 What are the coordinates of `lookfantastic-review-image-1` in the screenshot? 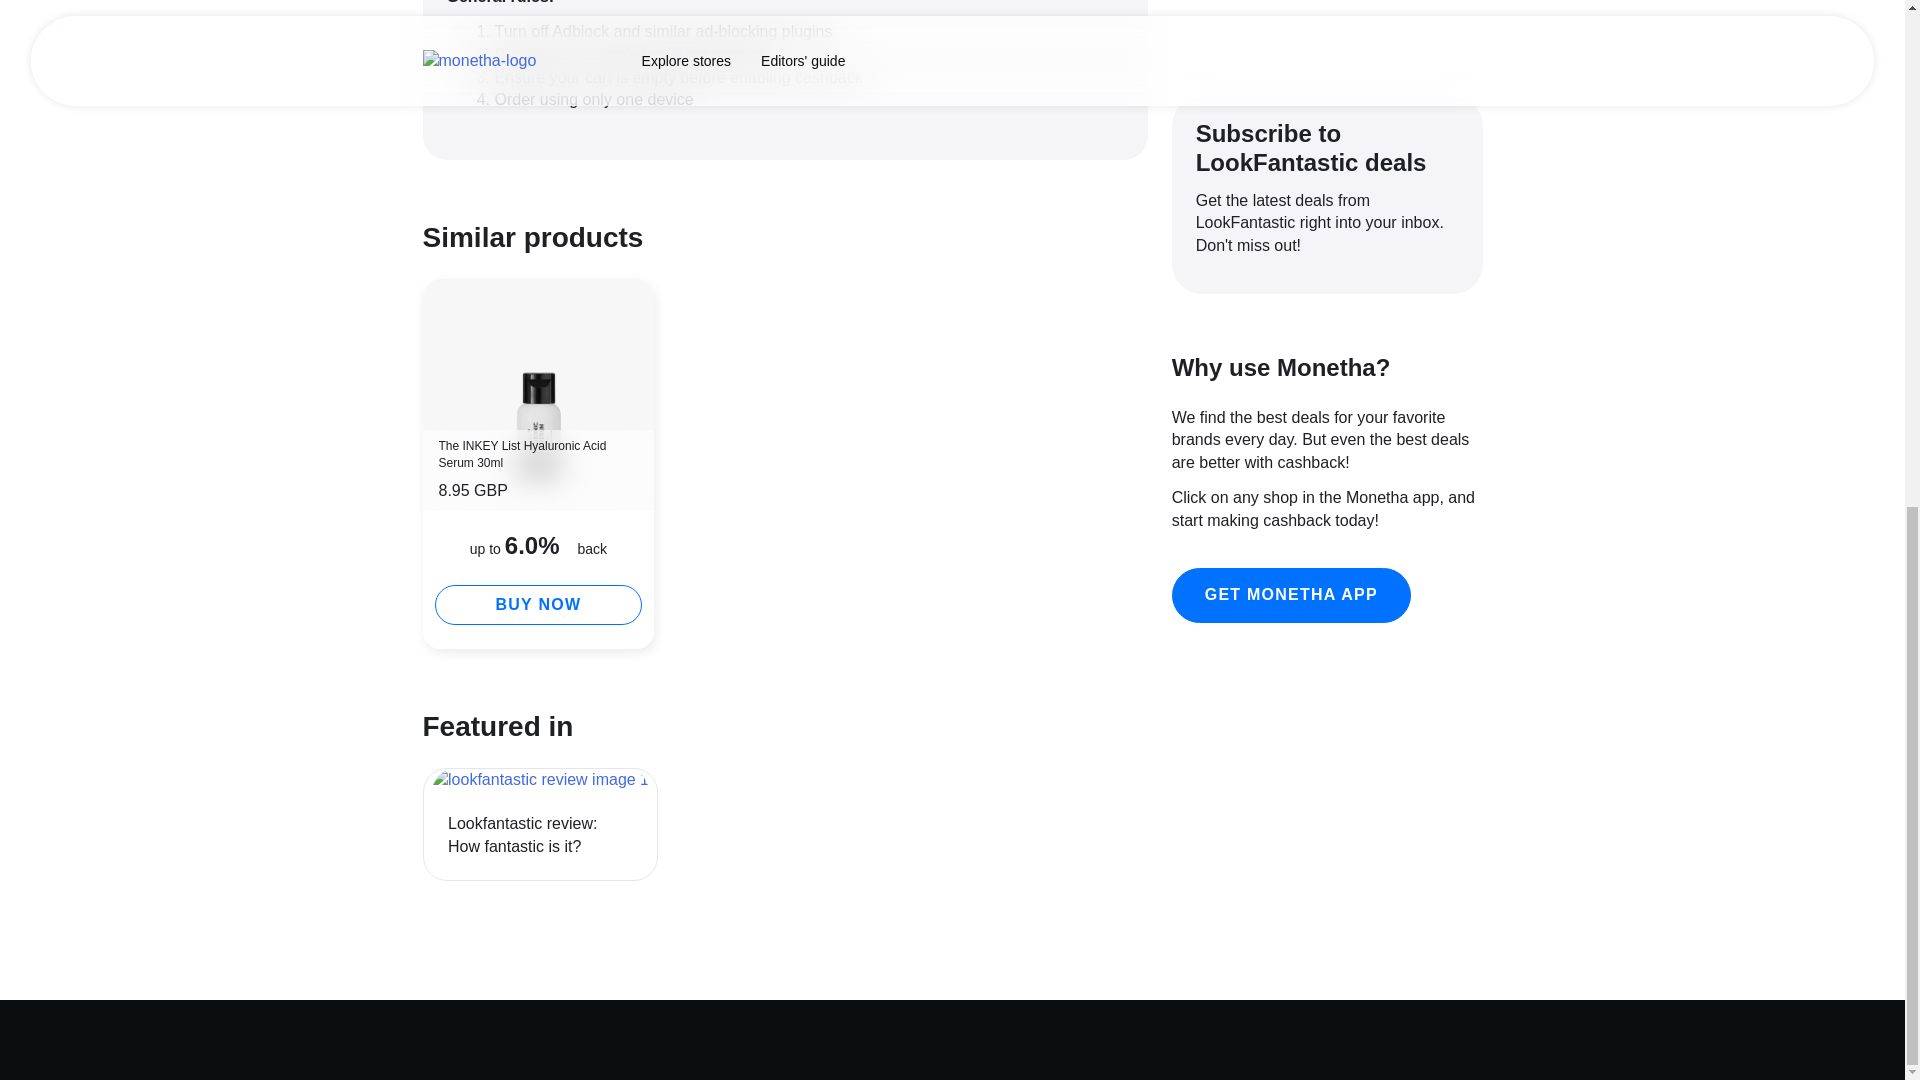 It's located at (1291, 596).